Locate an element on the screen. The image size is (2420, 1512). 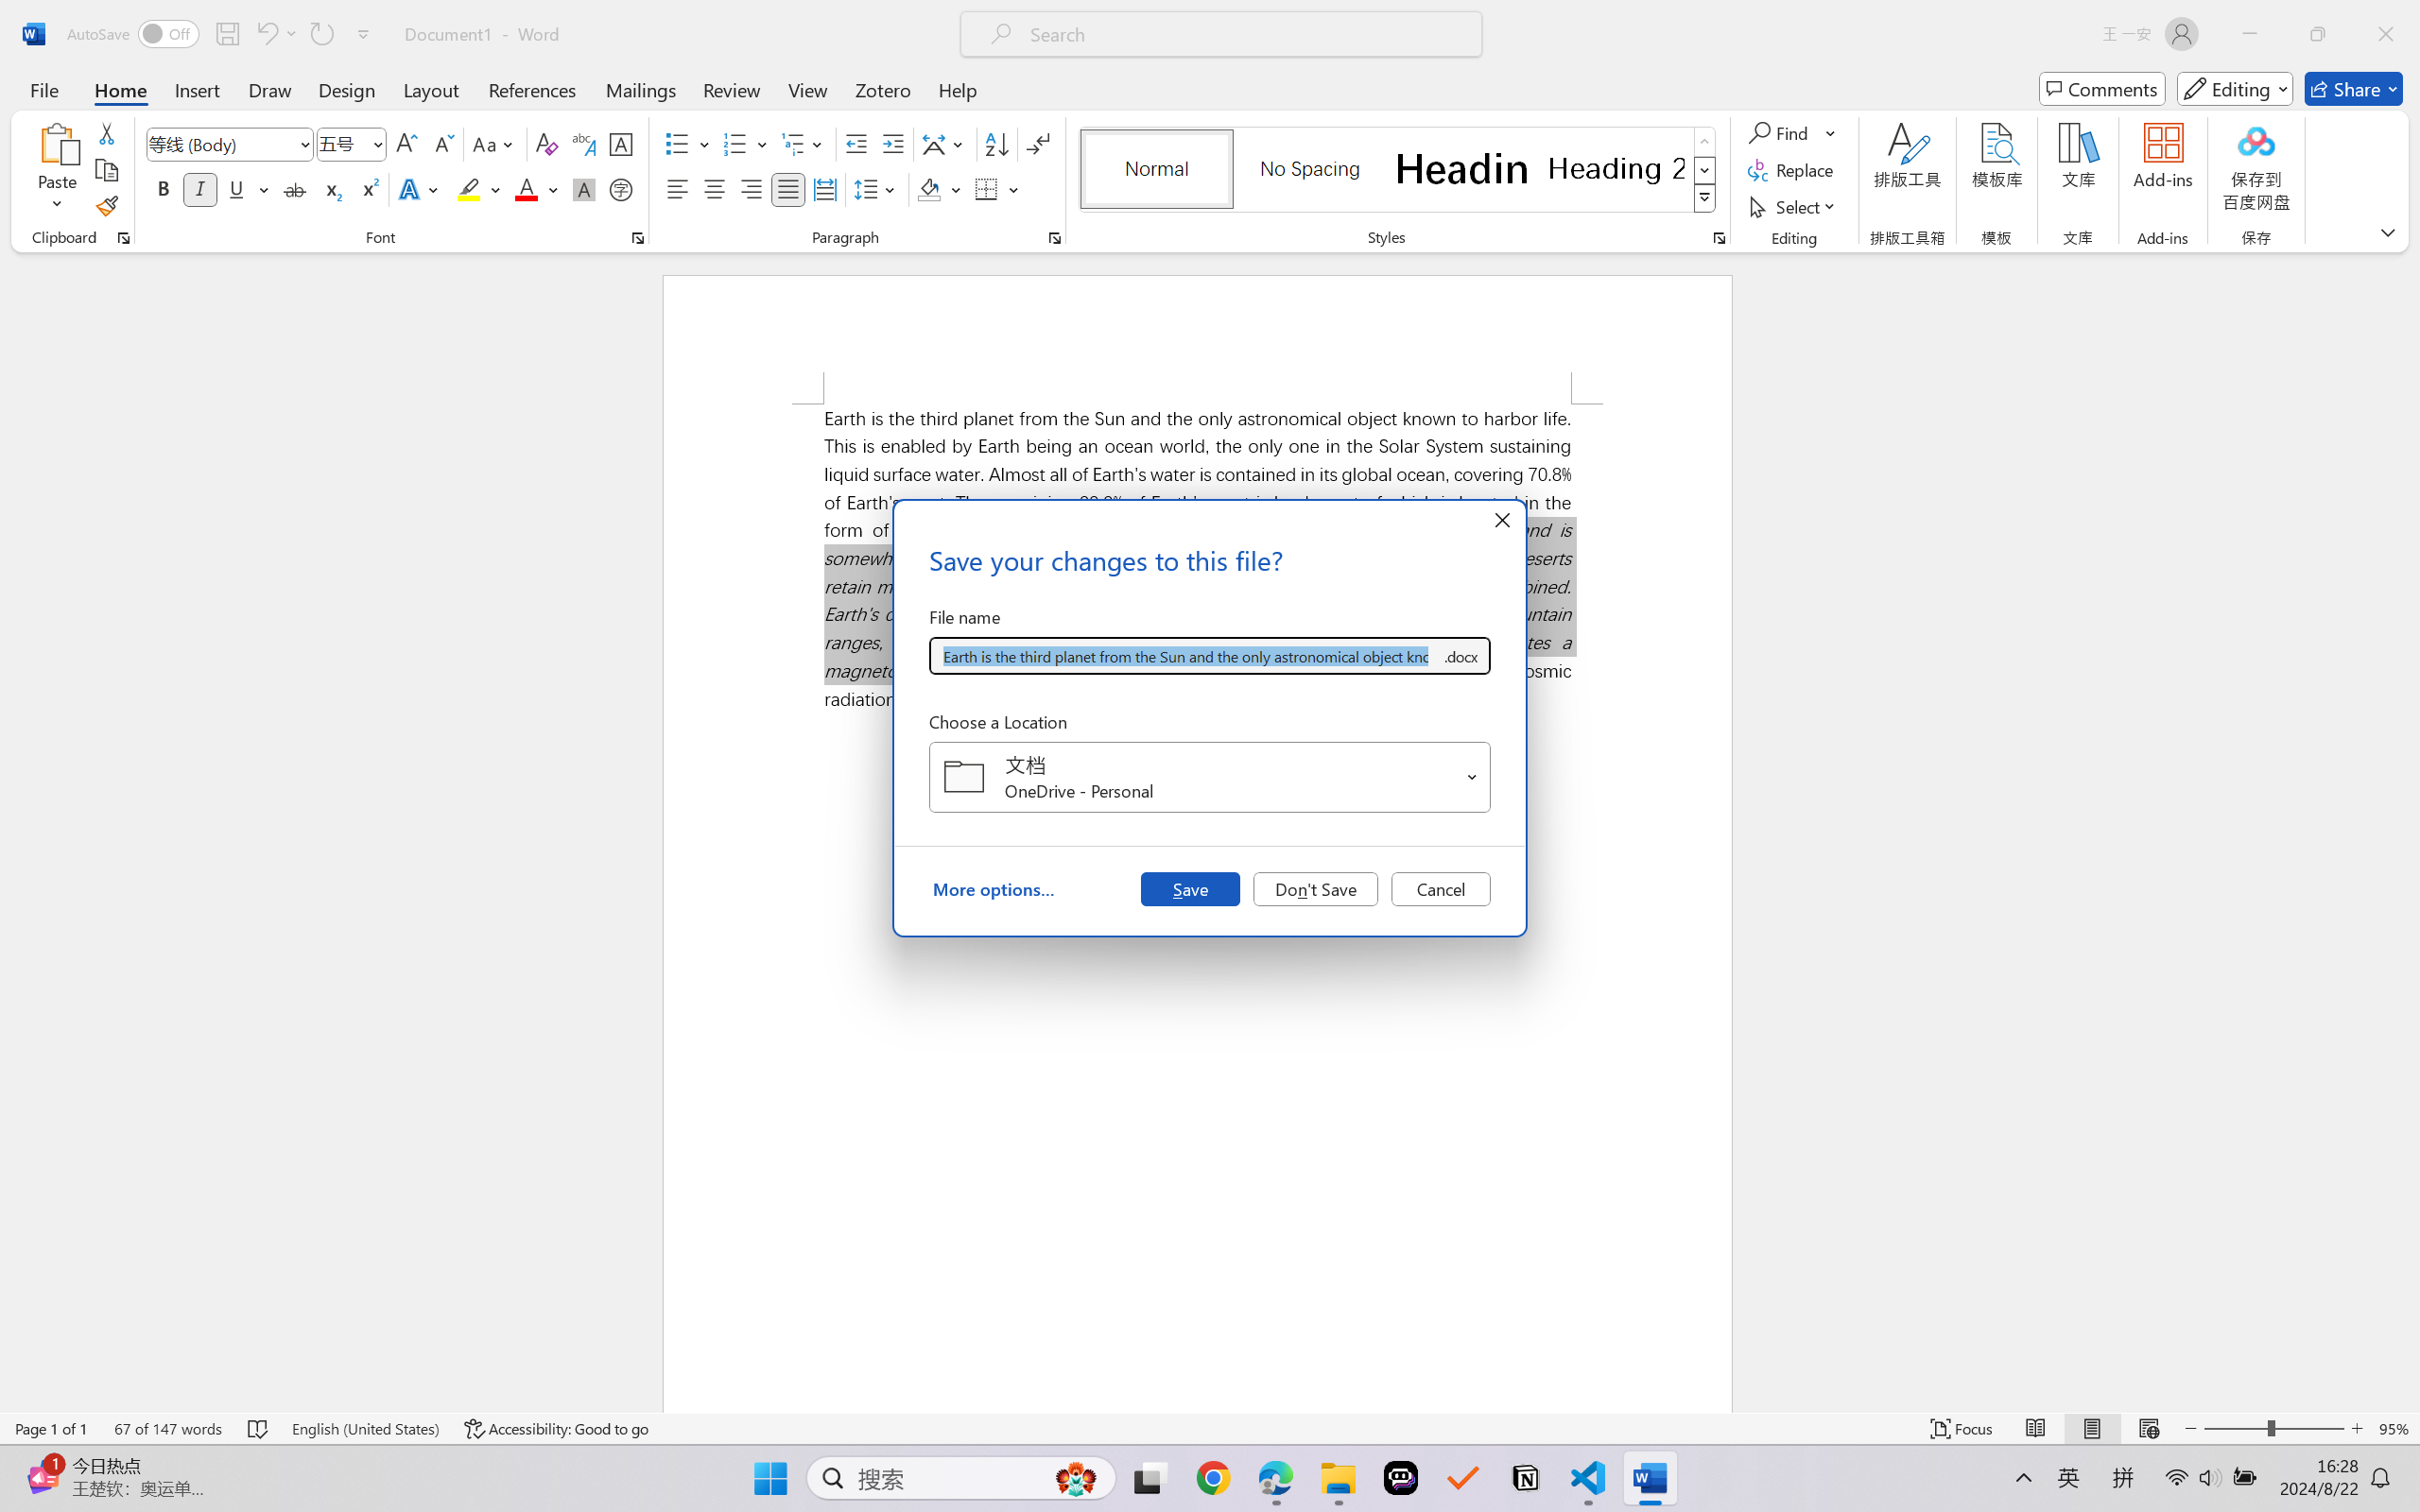
Line and Paragraph Spacing is located at coordinates (877, 189).